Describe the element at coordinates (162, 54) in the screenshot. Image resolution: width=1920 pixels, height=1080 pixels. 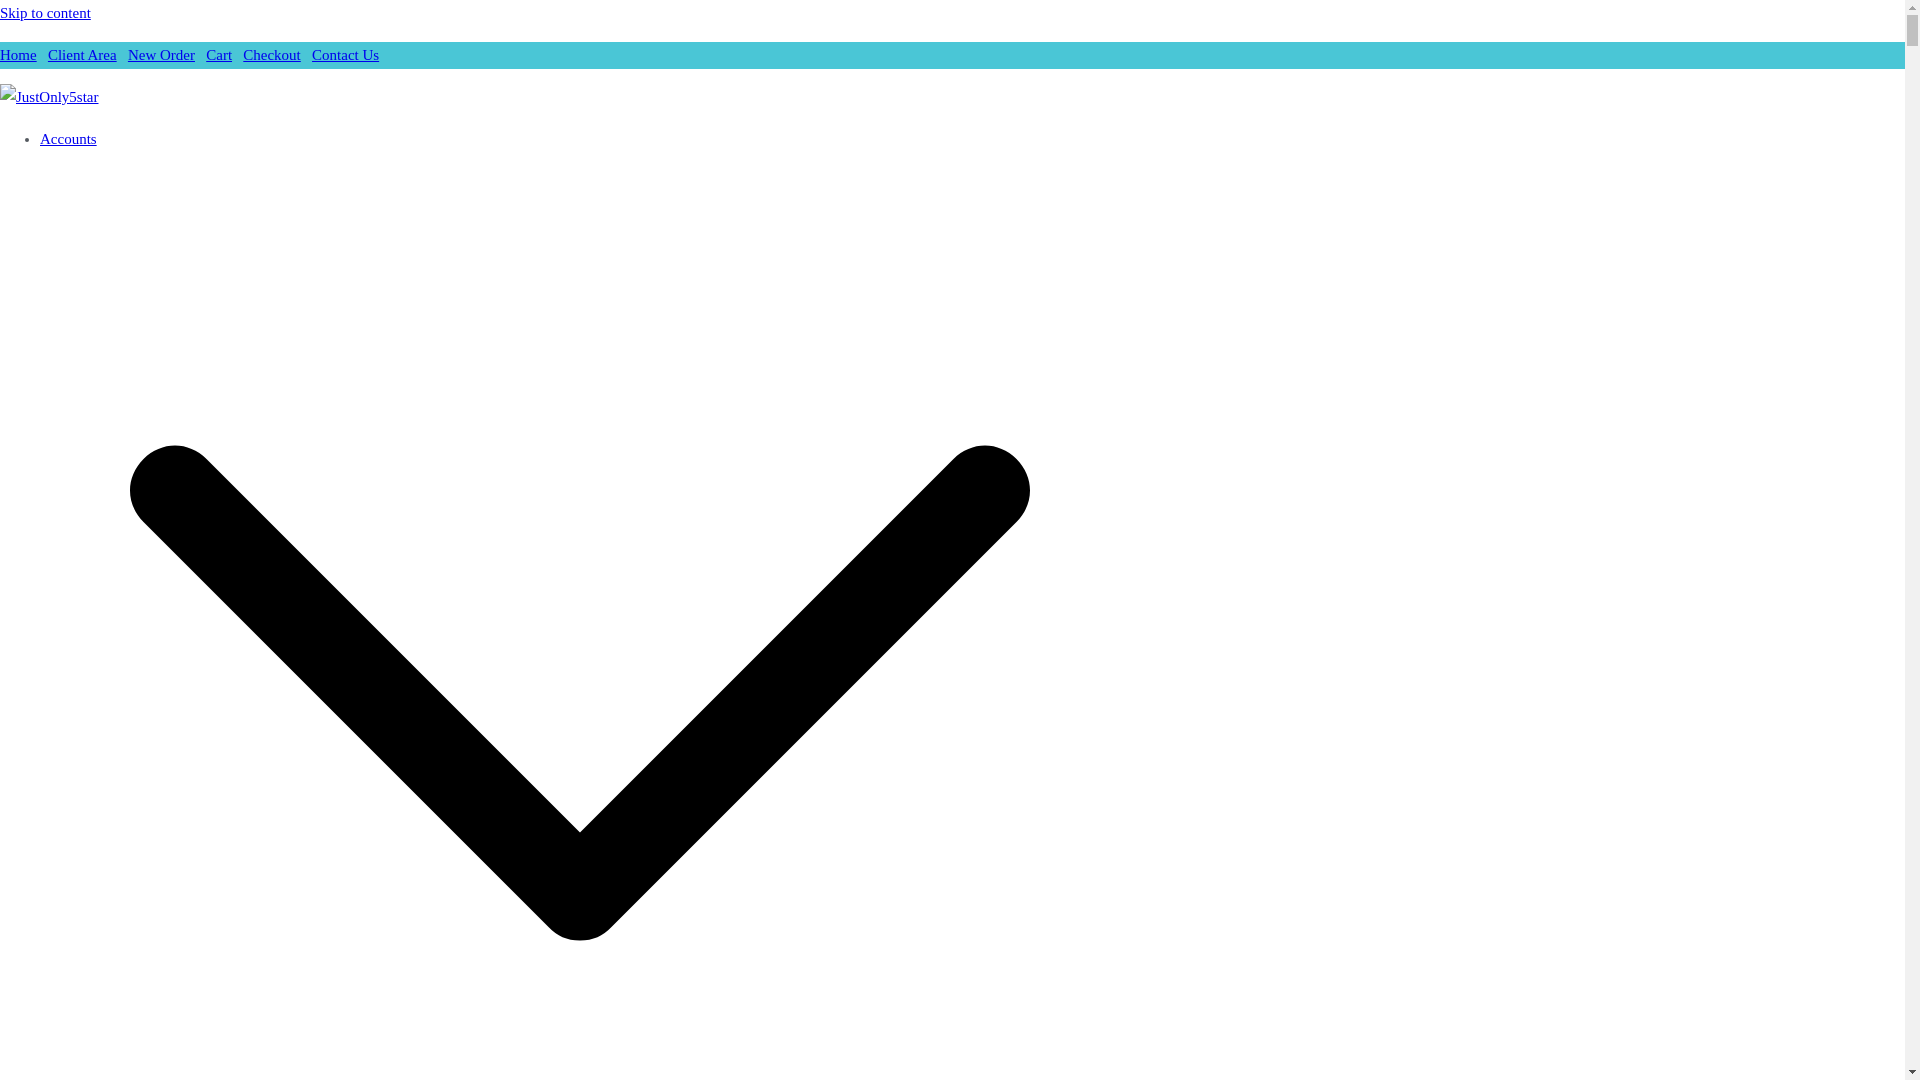
I see `New Order` at that location.